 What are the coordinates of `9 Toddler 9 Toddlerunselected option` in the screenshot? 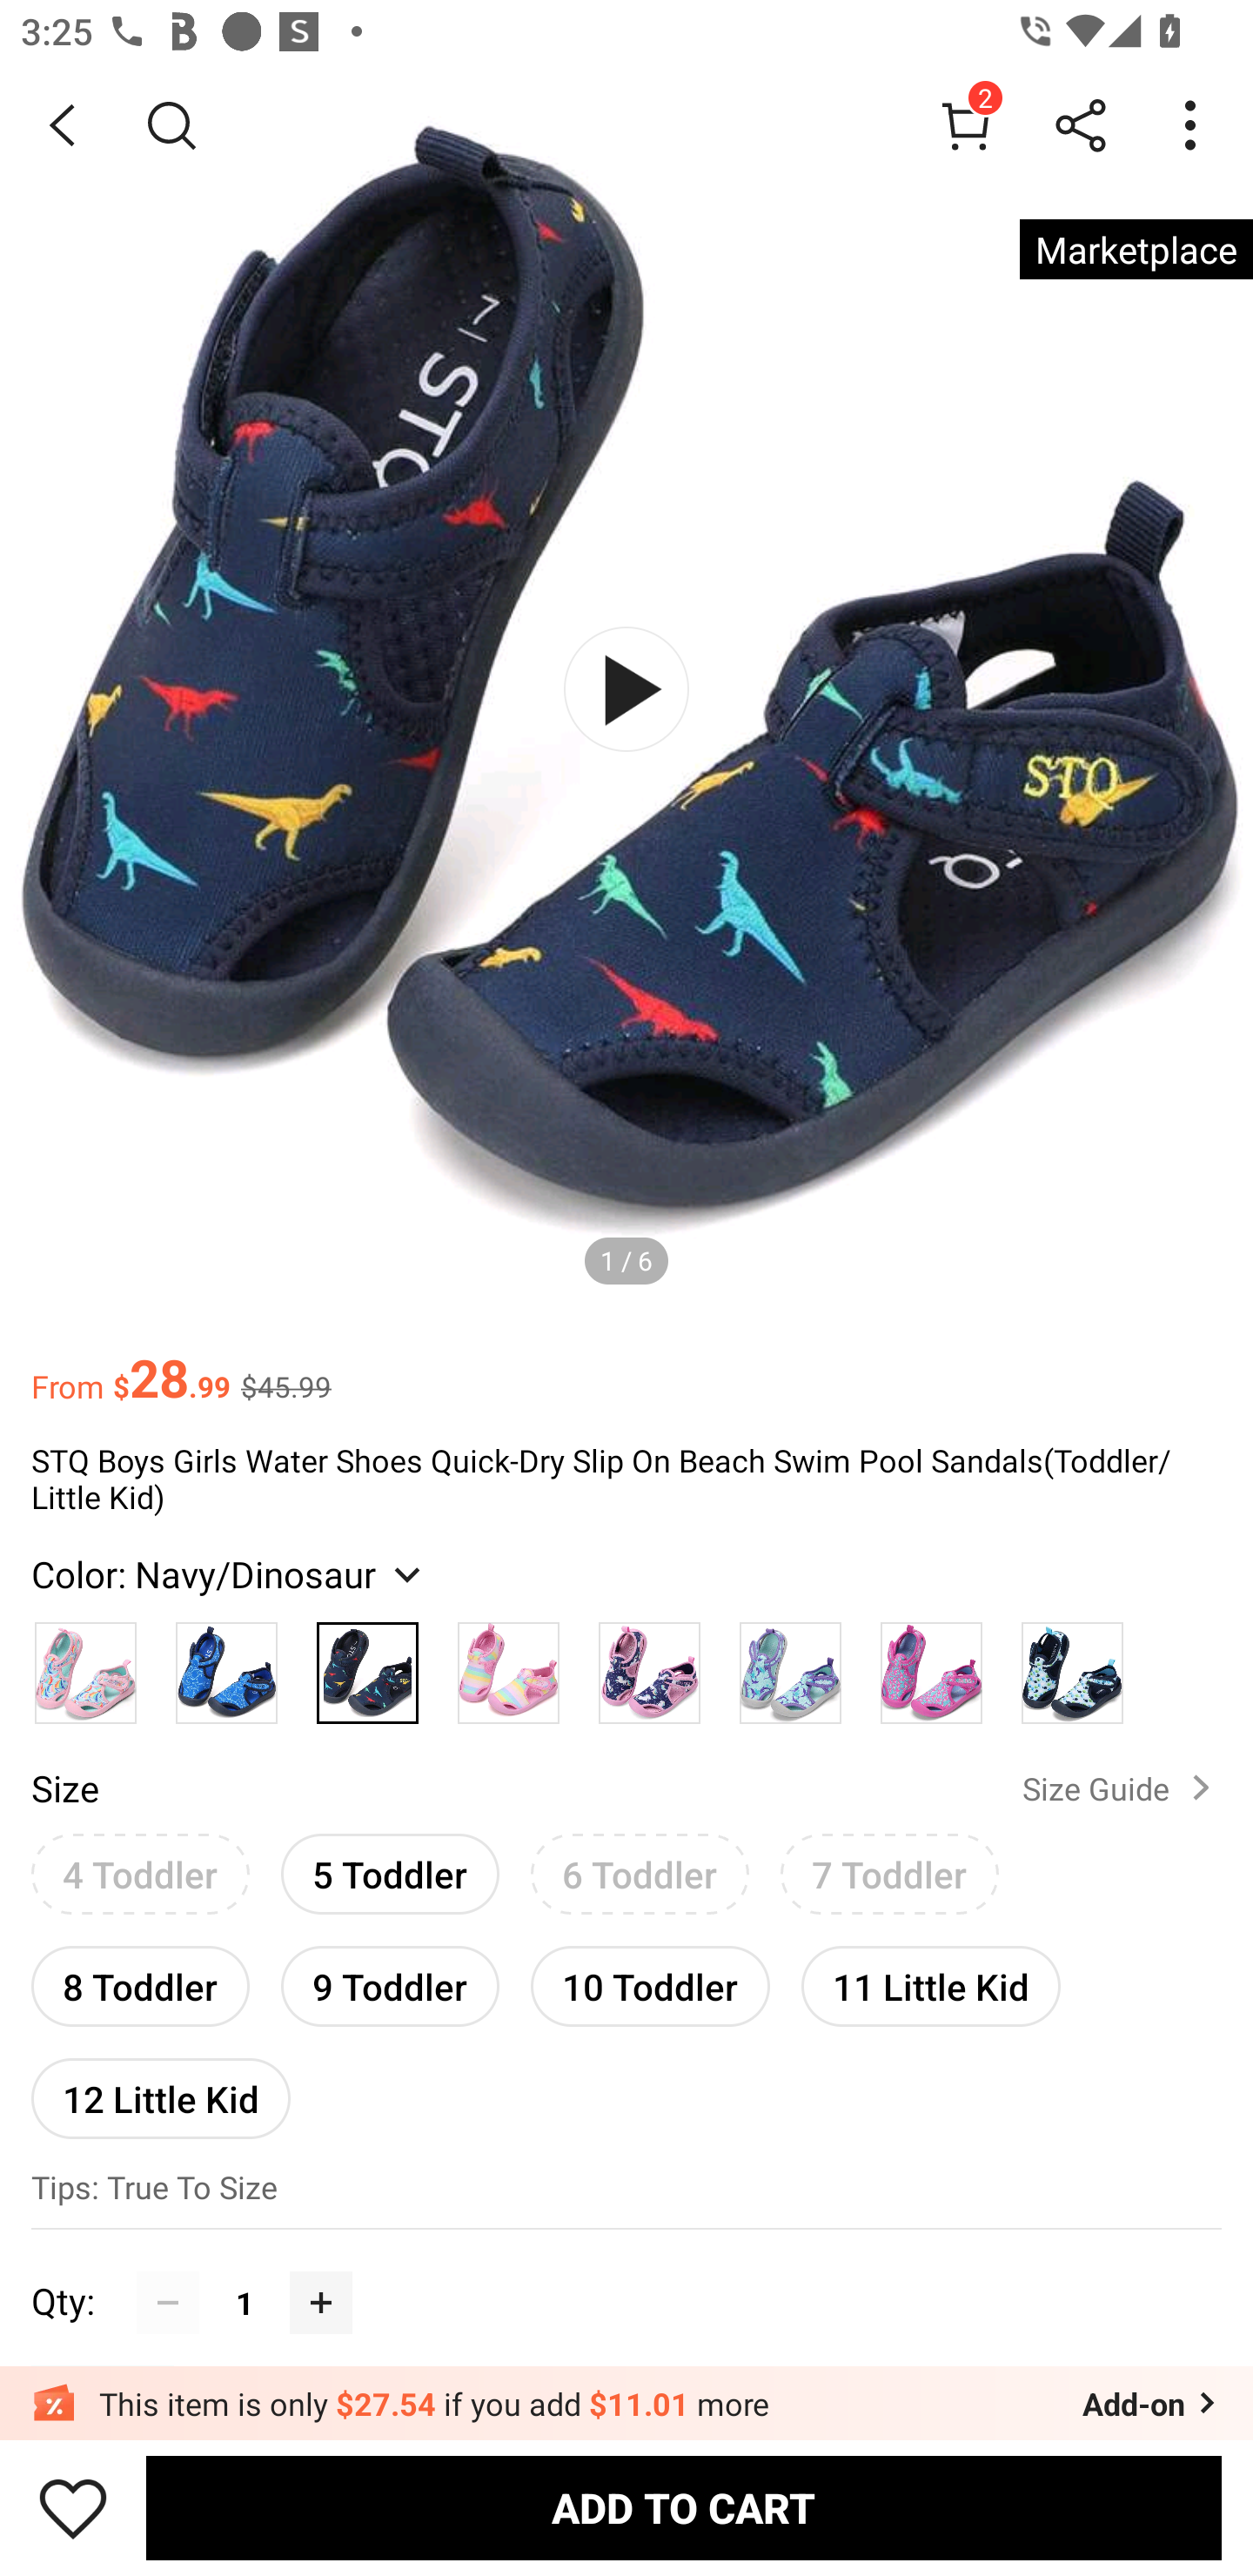 It's located at (390, 1986).